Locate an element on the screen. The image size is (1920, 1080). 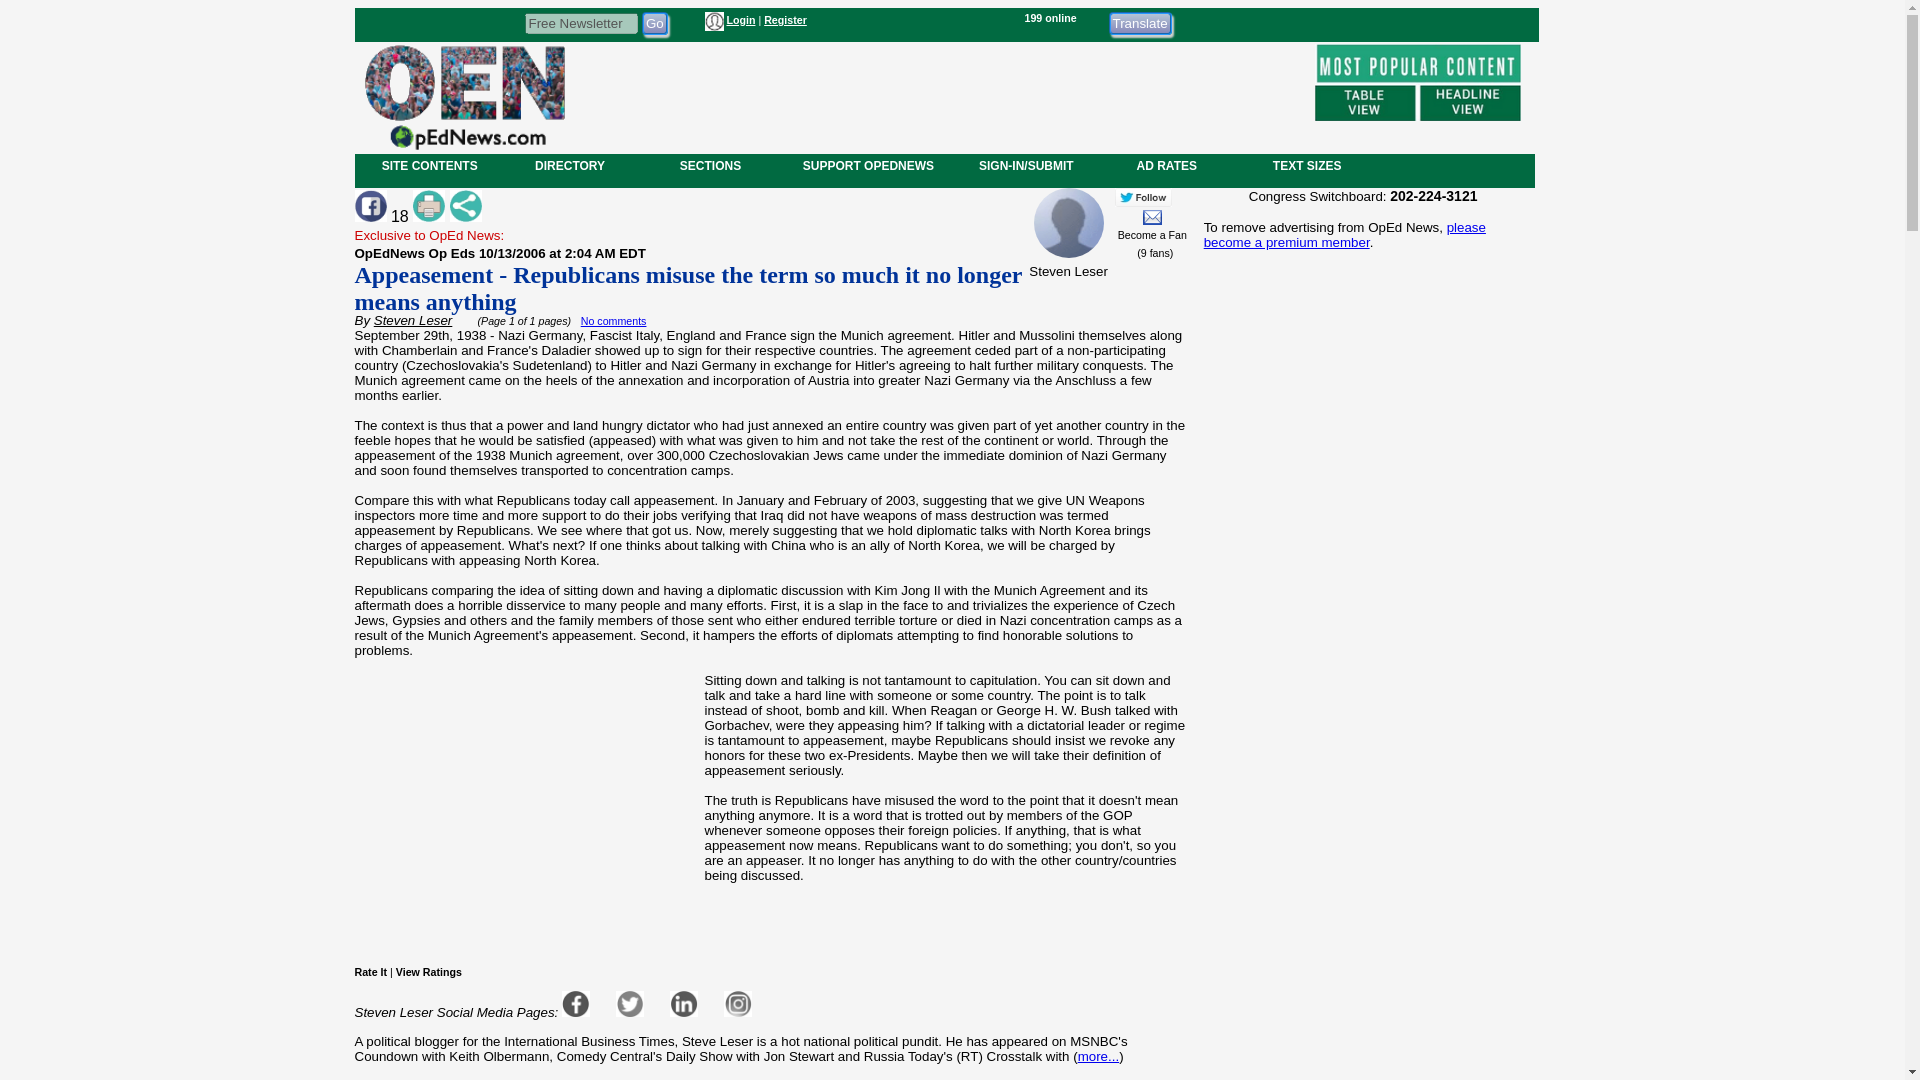
Share on Facebook is located at coordinates (369, 206).